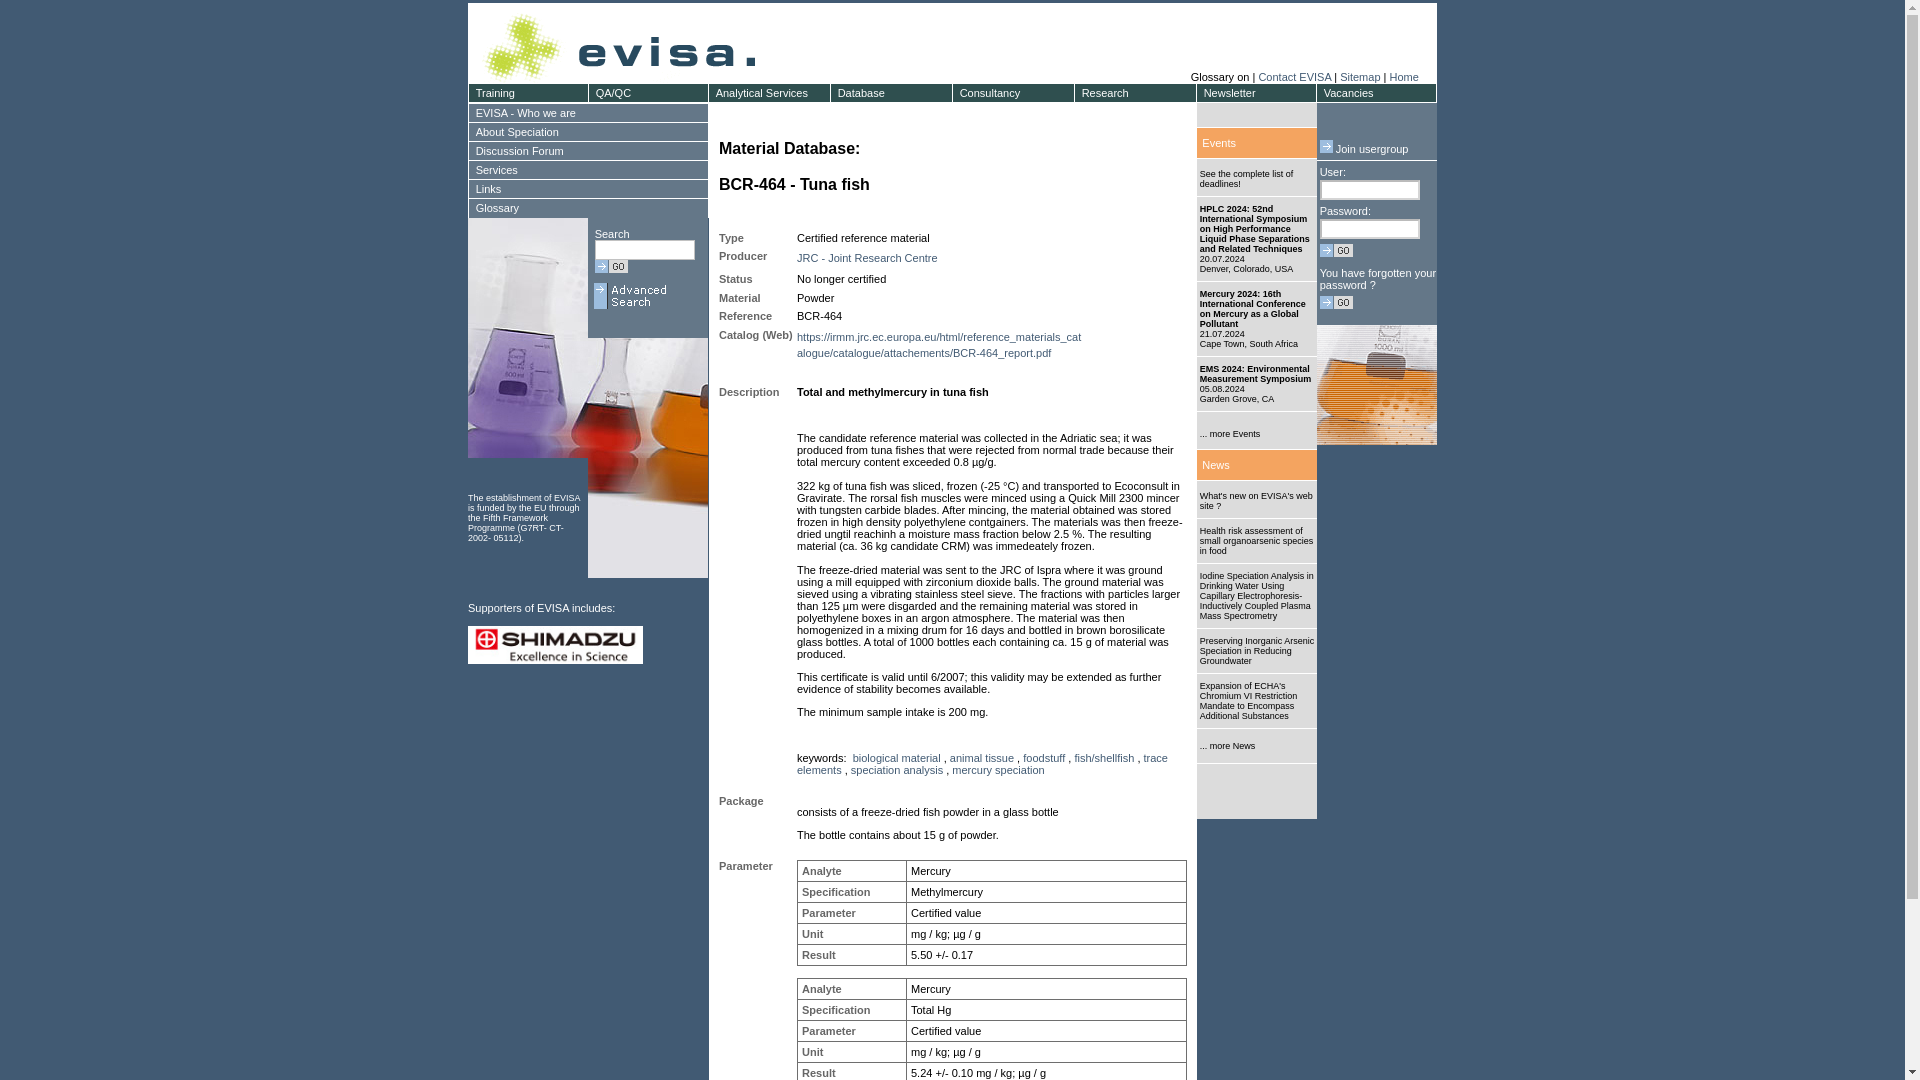 This screenshot has height=1080, width=1920. I want to click on Contact EVISA, so click(1294, 77).